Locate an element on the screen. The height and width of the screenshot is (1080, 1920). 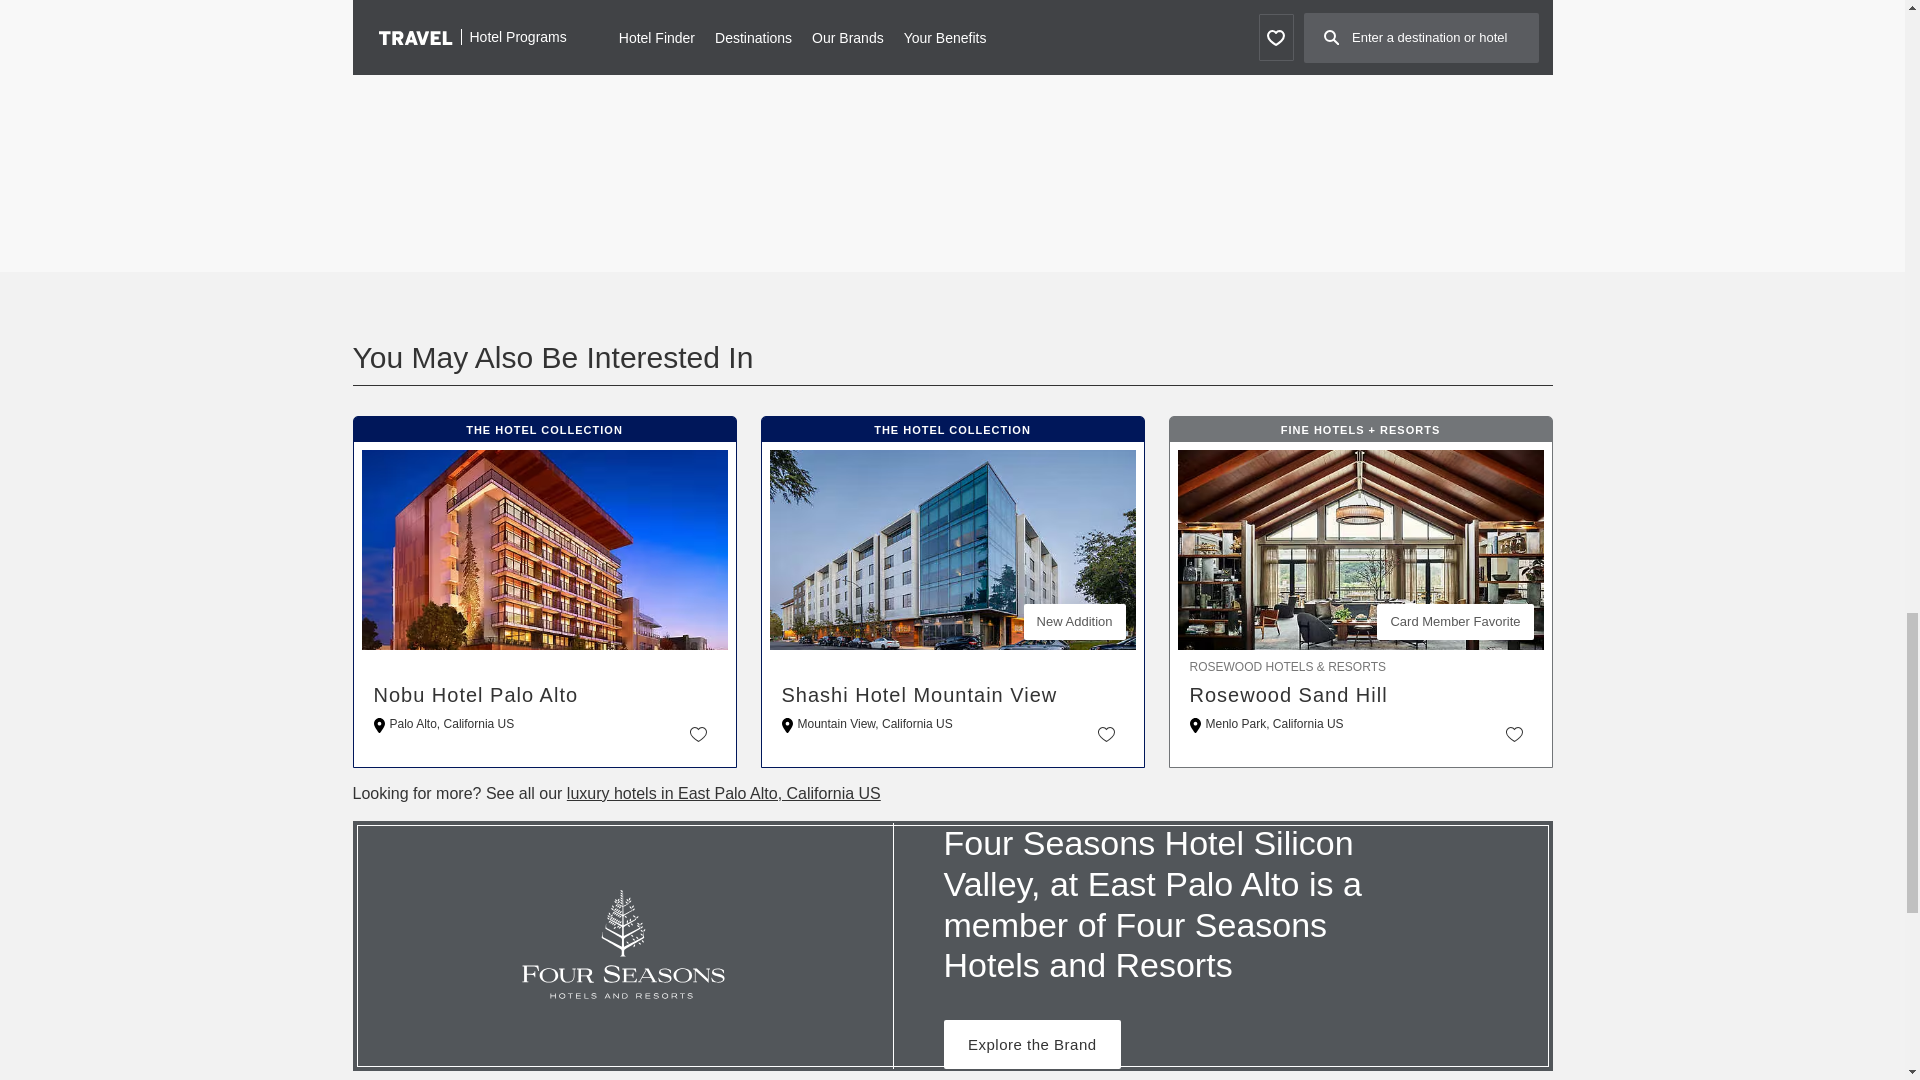
luxury hotels in East Palo Alto, California US is located at coordinates (724, 794).